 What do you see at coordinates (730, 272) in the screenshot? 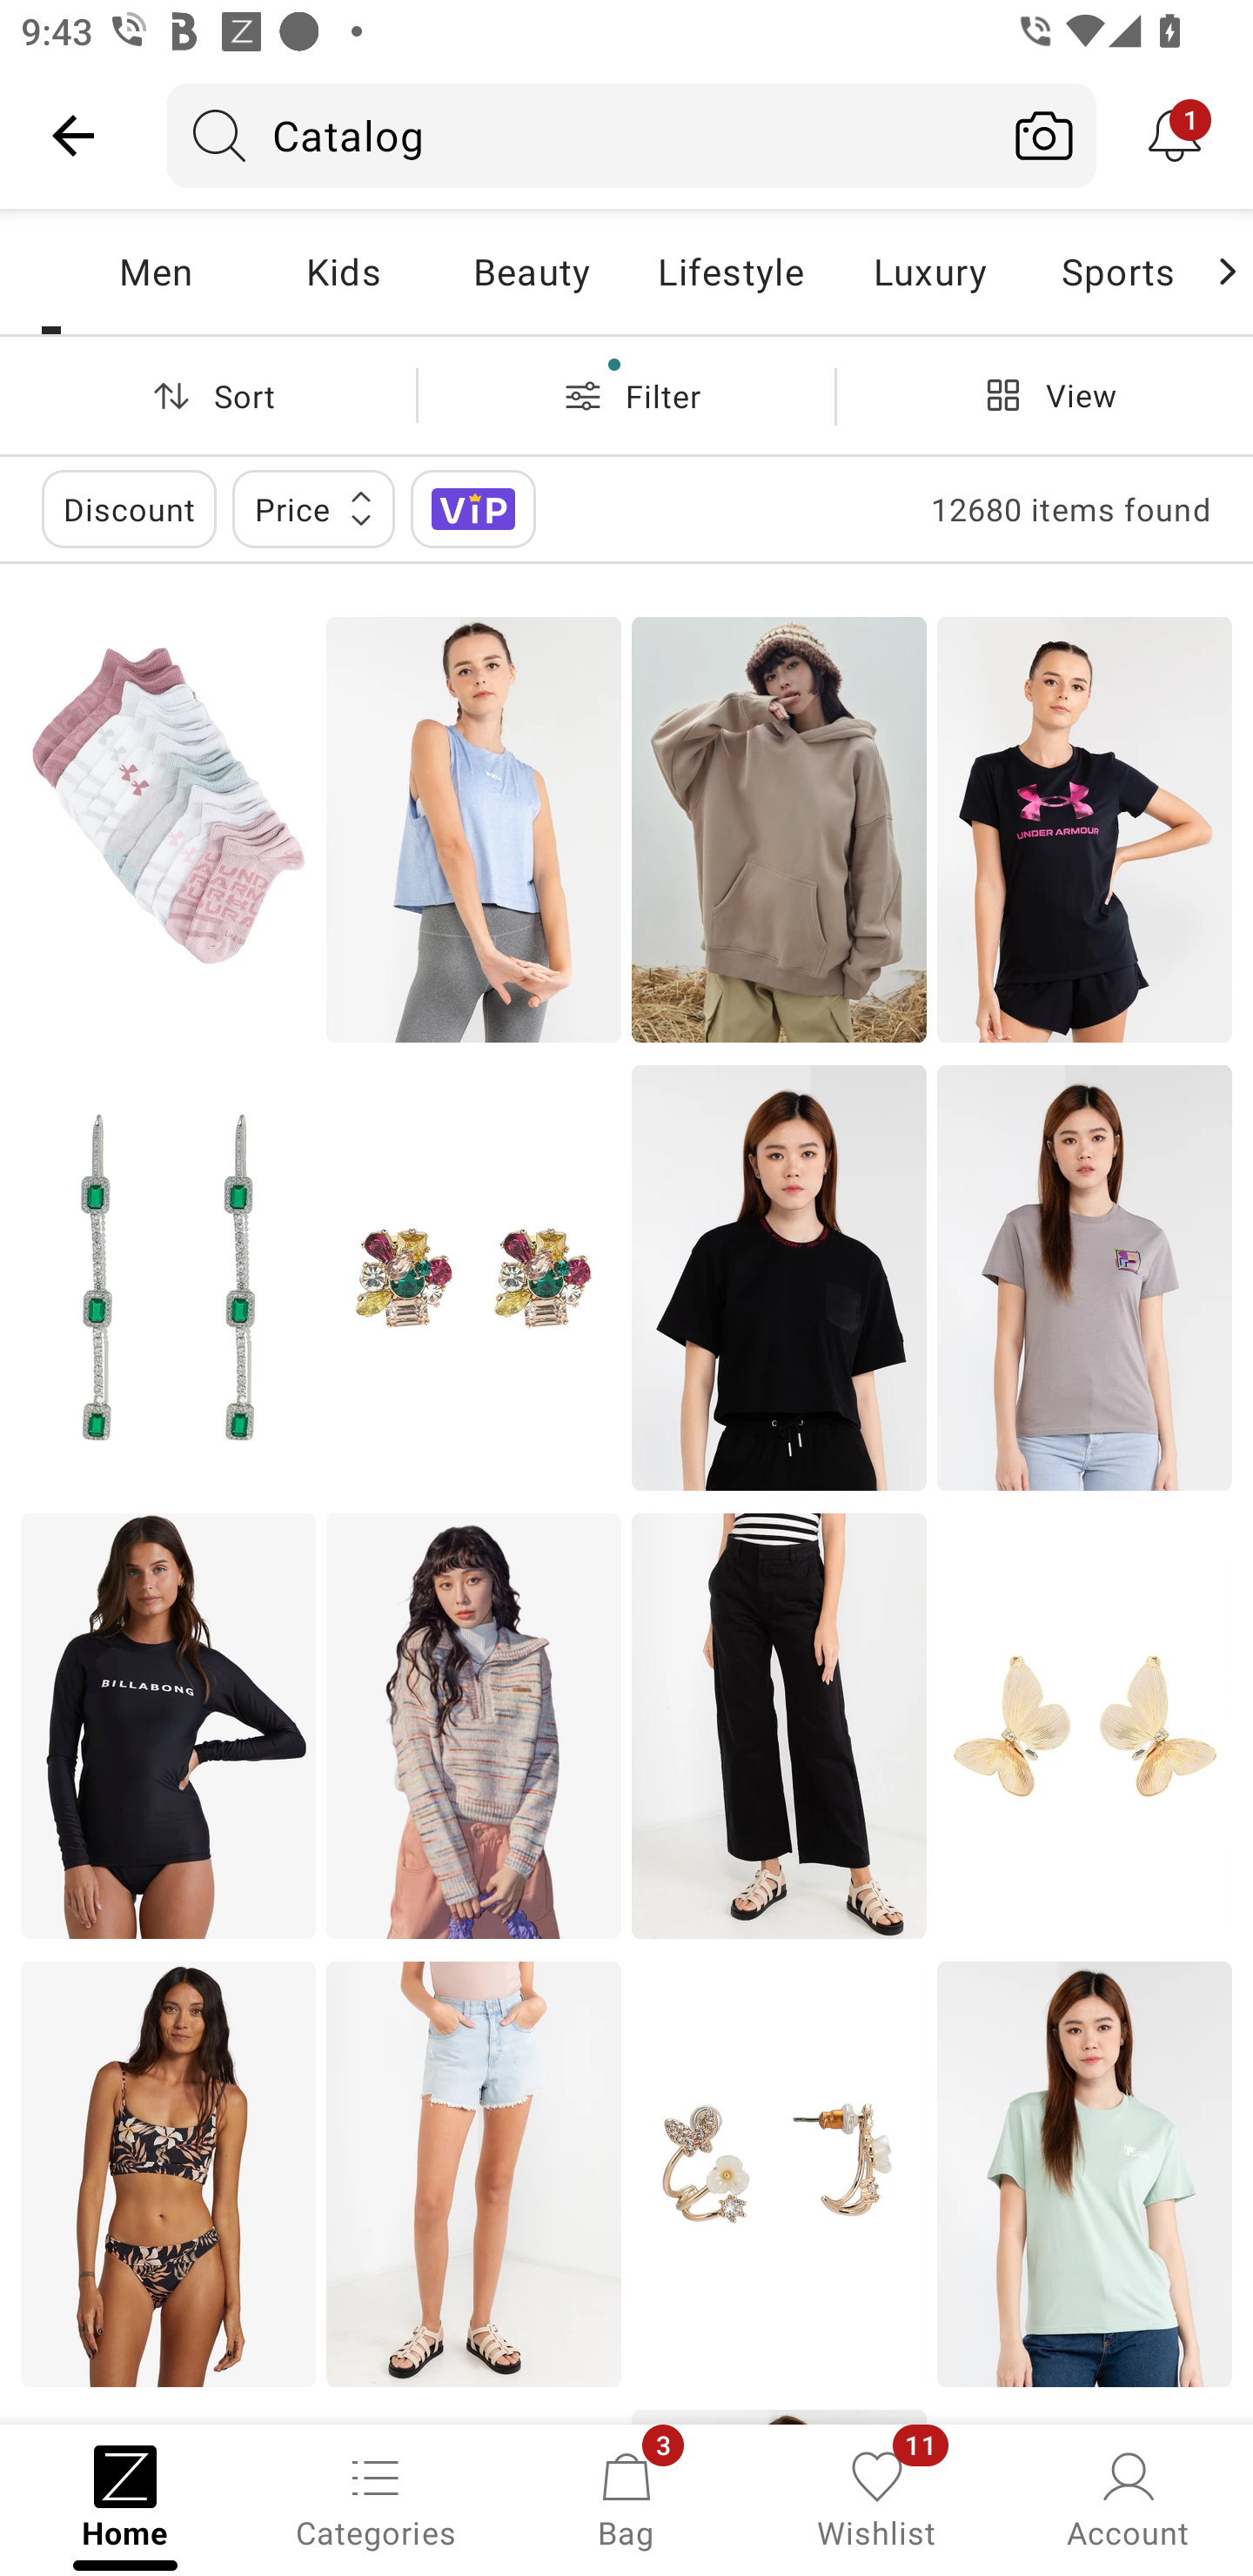
I see `Lifestyle` at bounding box center [730, 272].